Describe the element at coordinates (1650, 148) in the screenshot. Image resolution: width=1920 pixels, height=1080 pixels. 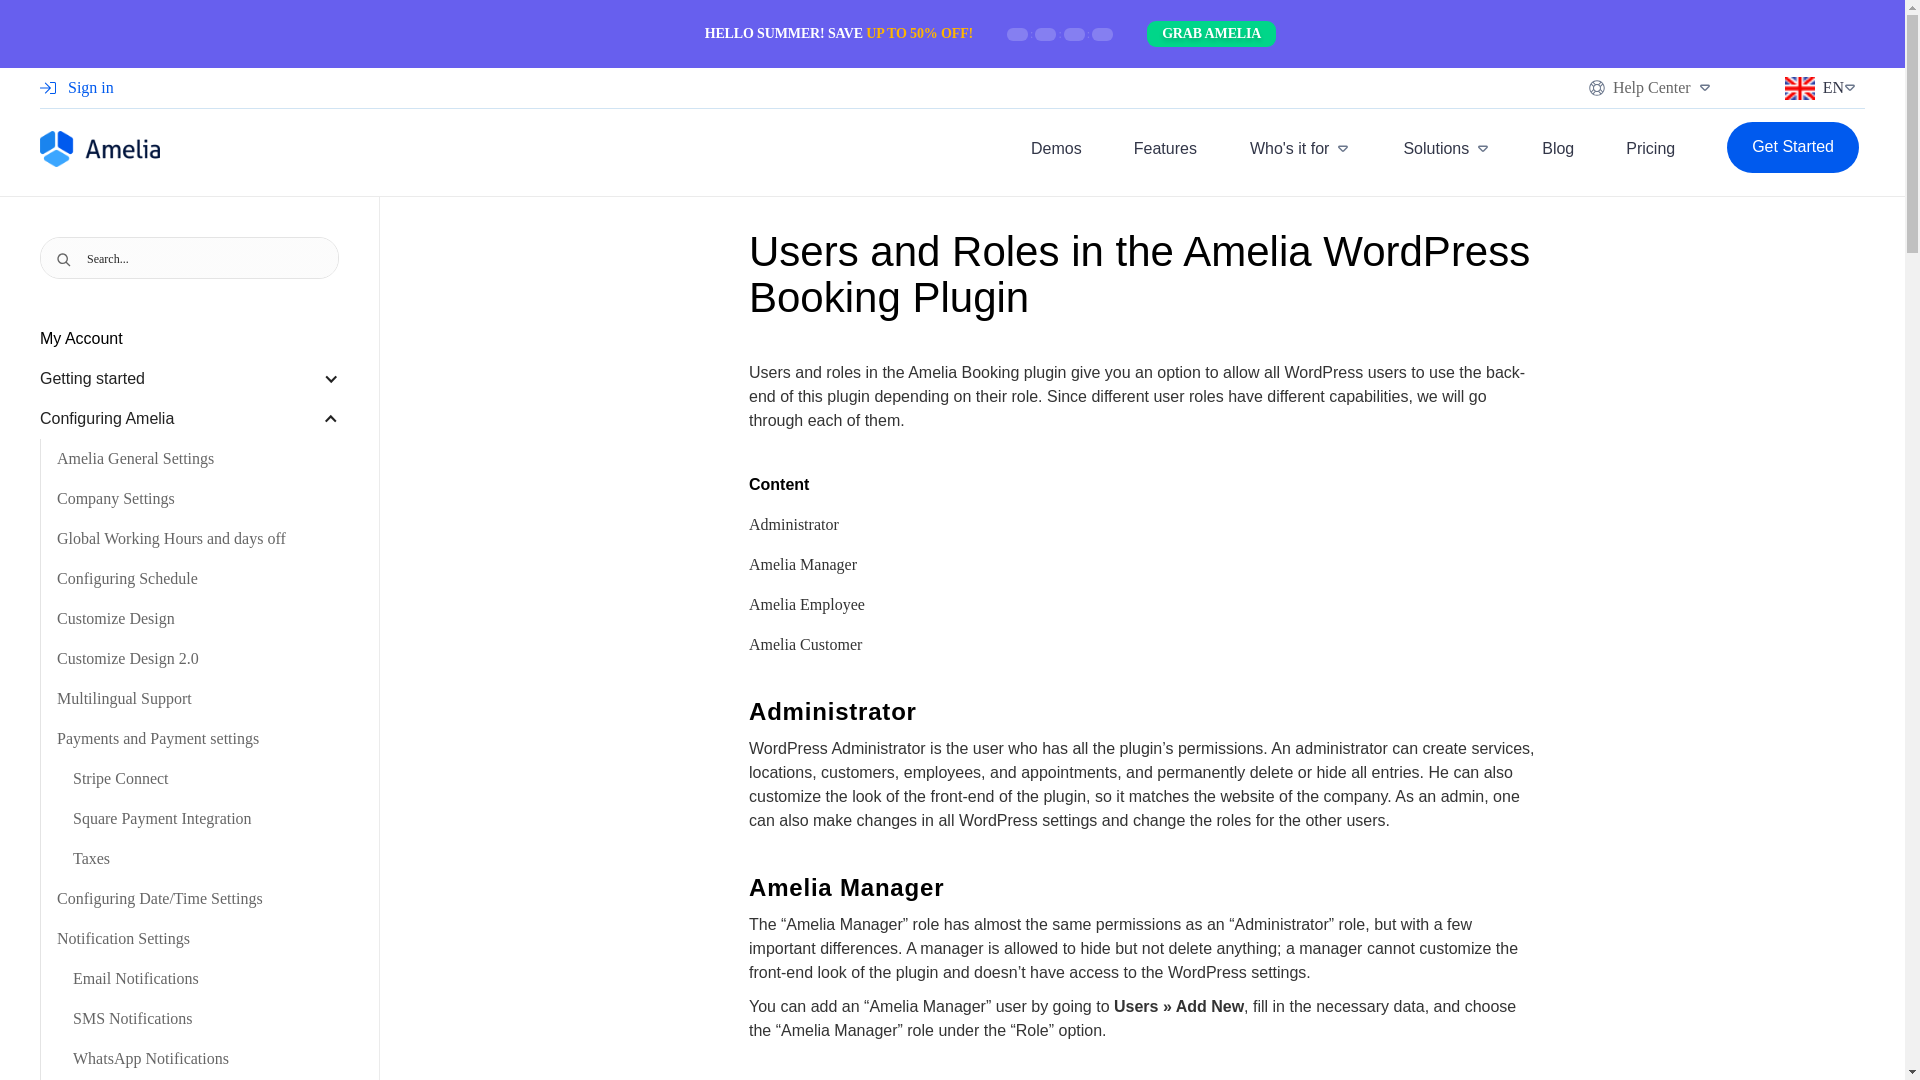
I see `Pricing` at that location.